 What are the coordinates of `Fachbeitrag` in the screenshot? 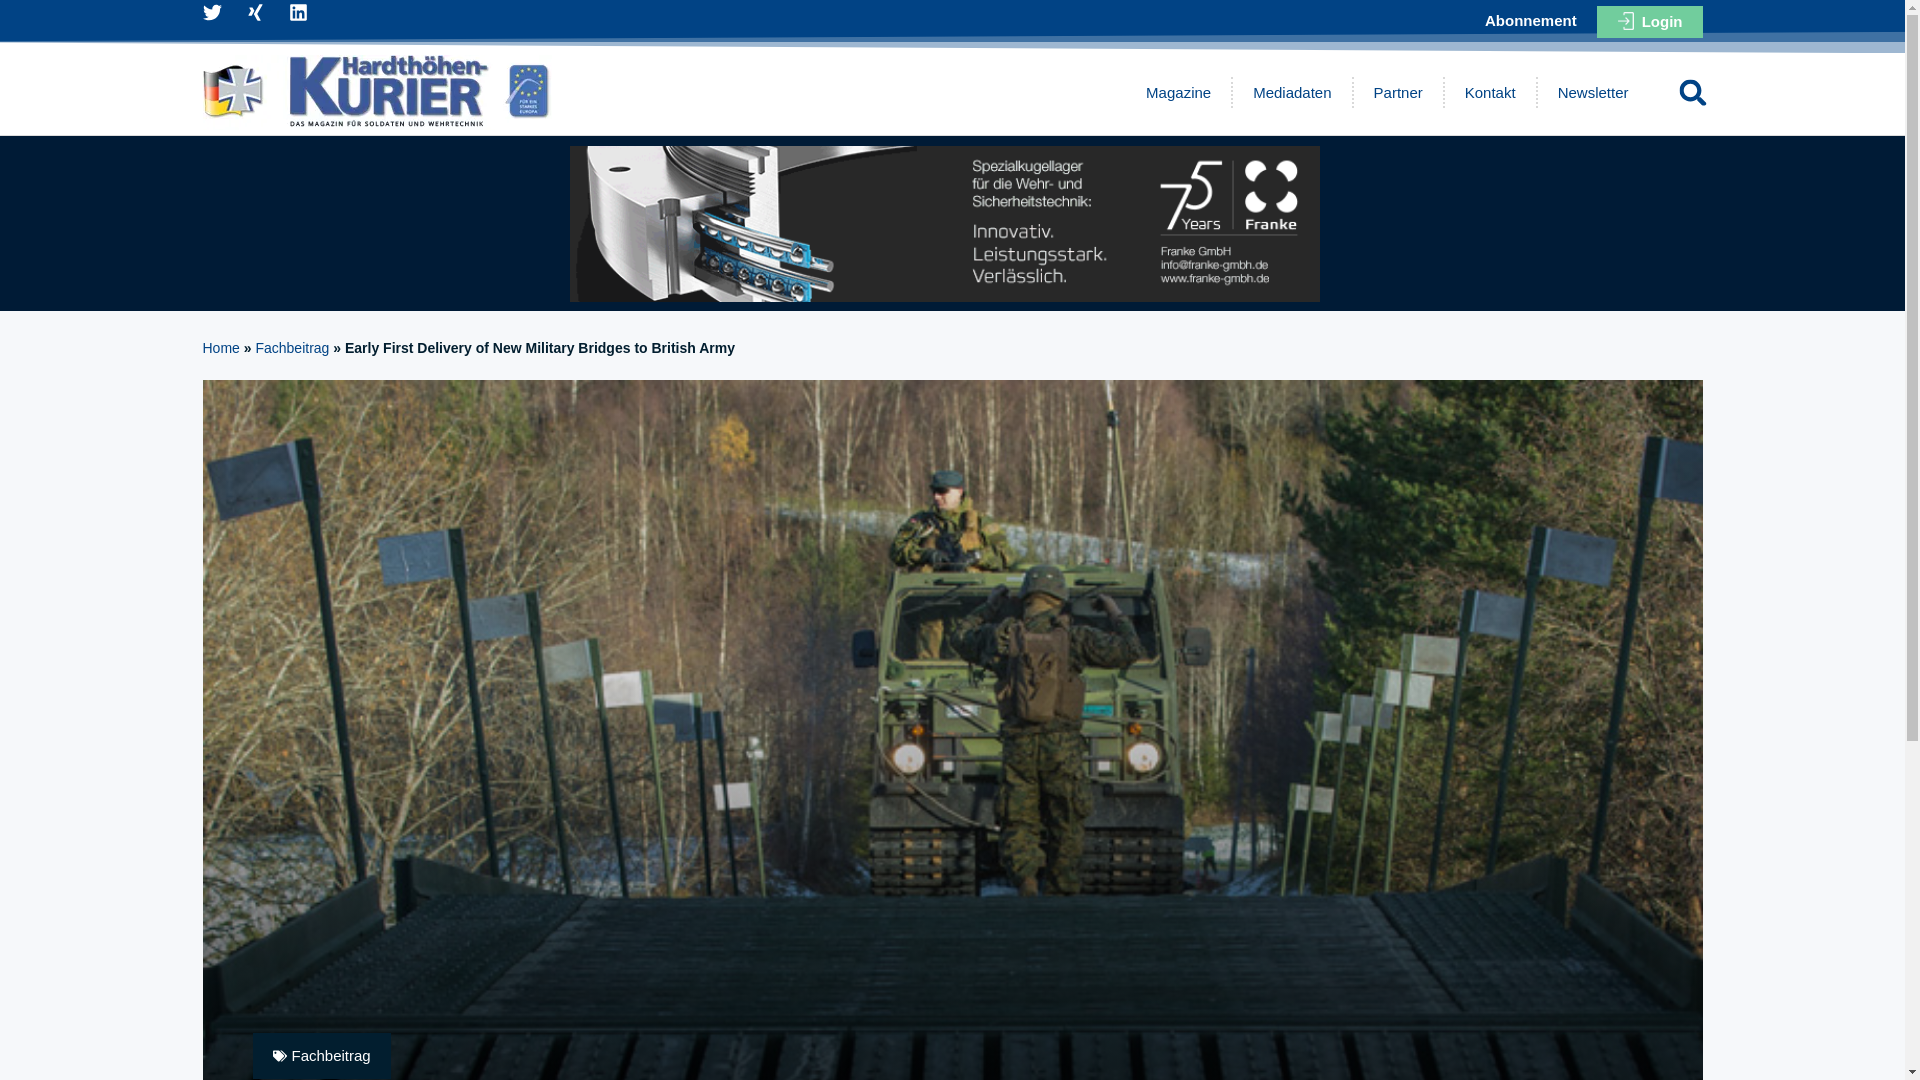 It's located at (292, 348).